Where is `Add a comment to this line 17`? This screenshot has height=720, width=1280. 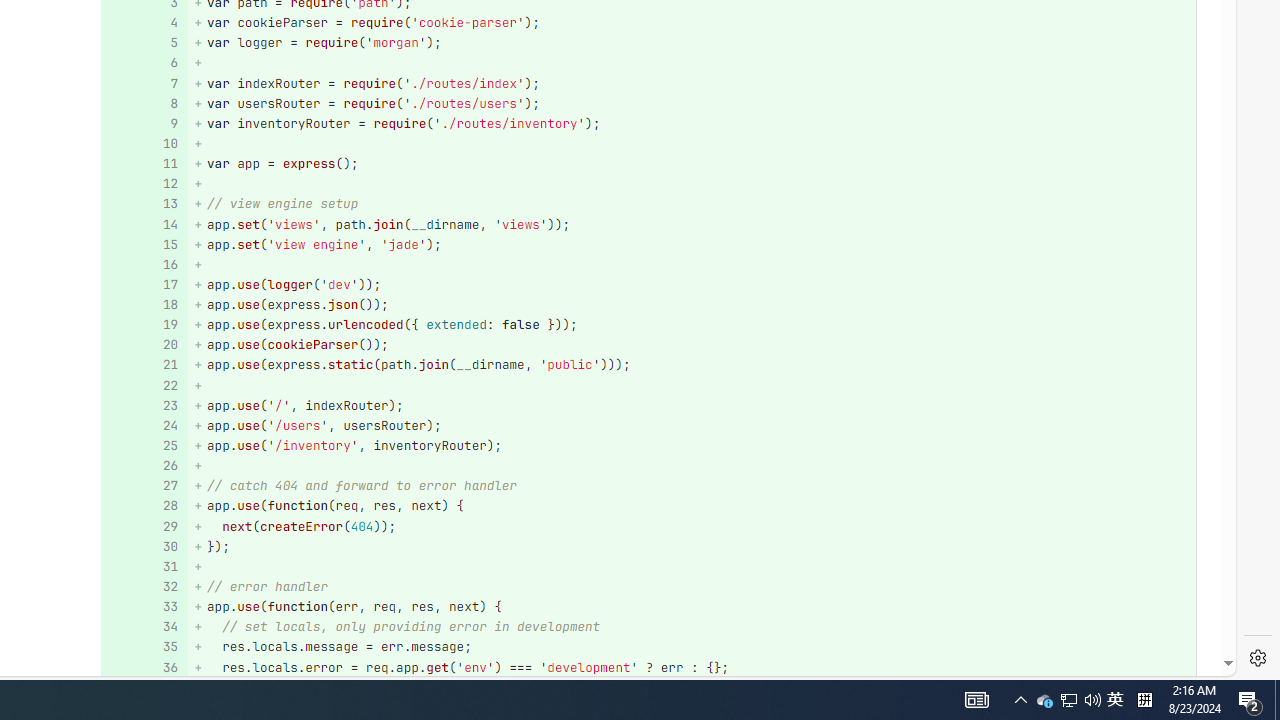
Add a comment to this line 17 is located at coordinates (144, 284).